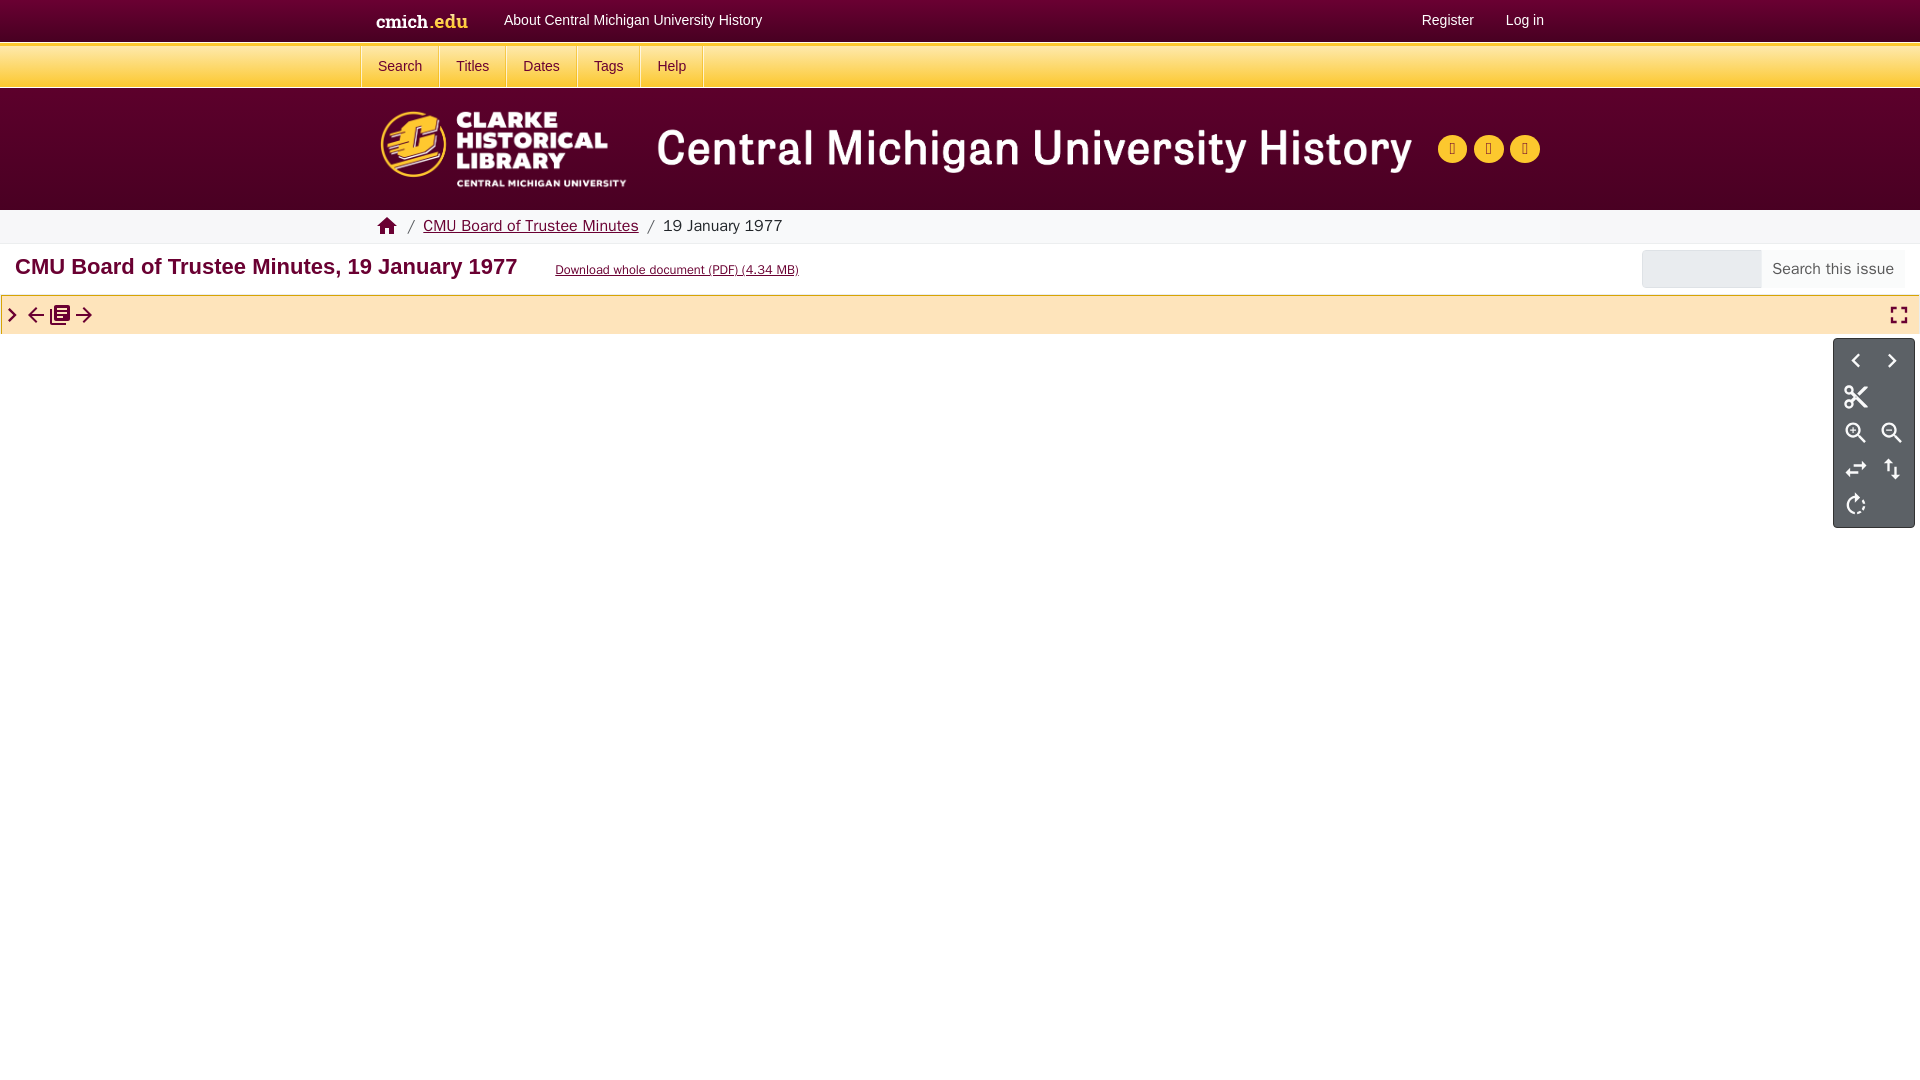 Image resolution: width=1920 pixels, height=1080 pixels. Describe the element at coordinates (36, 313) in the screenshot. I see `Previous document` at that location.